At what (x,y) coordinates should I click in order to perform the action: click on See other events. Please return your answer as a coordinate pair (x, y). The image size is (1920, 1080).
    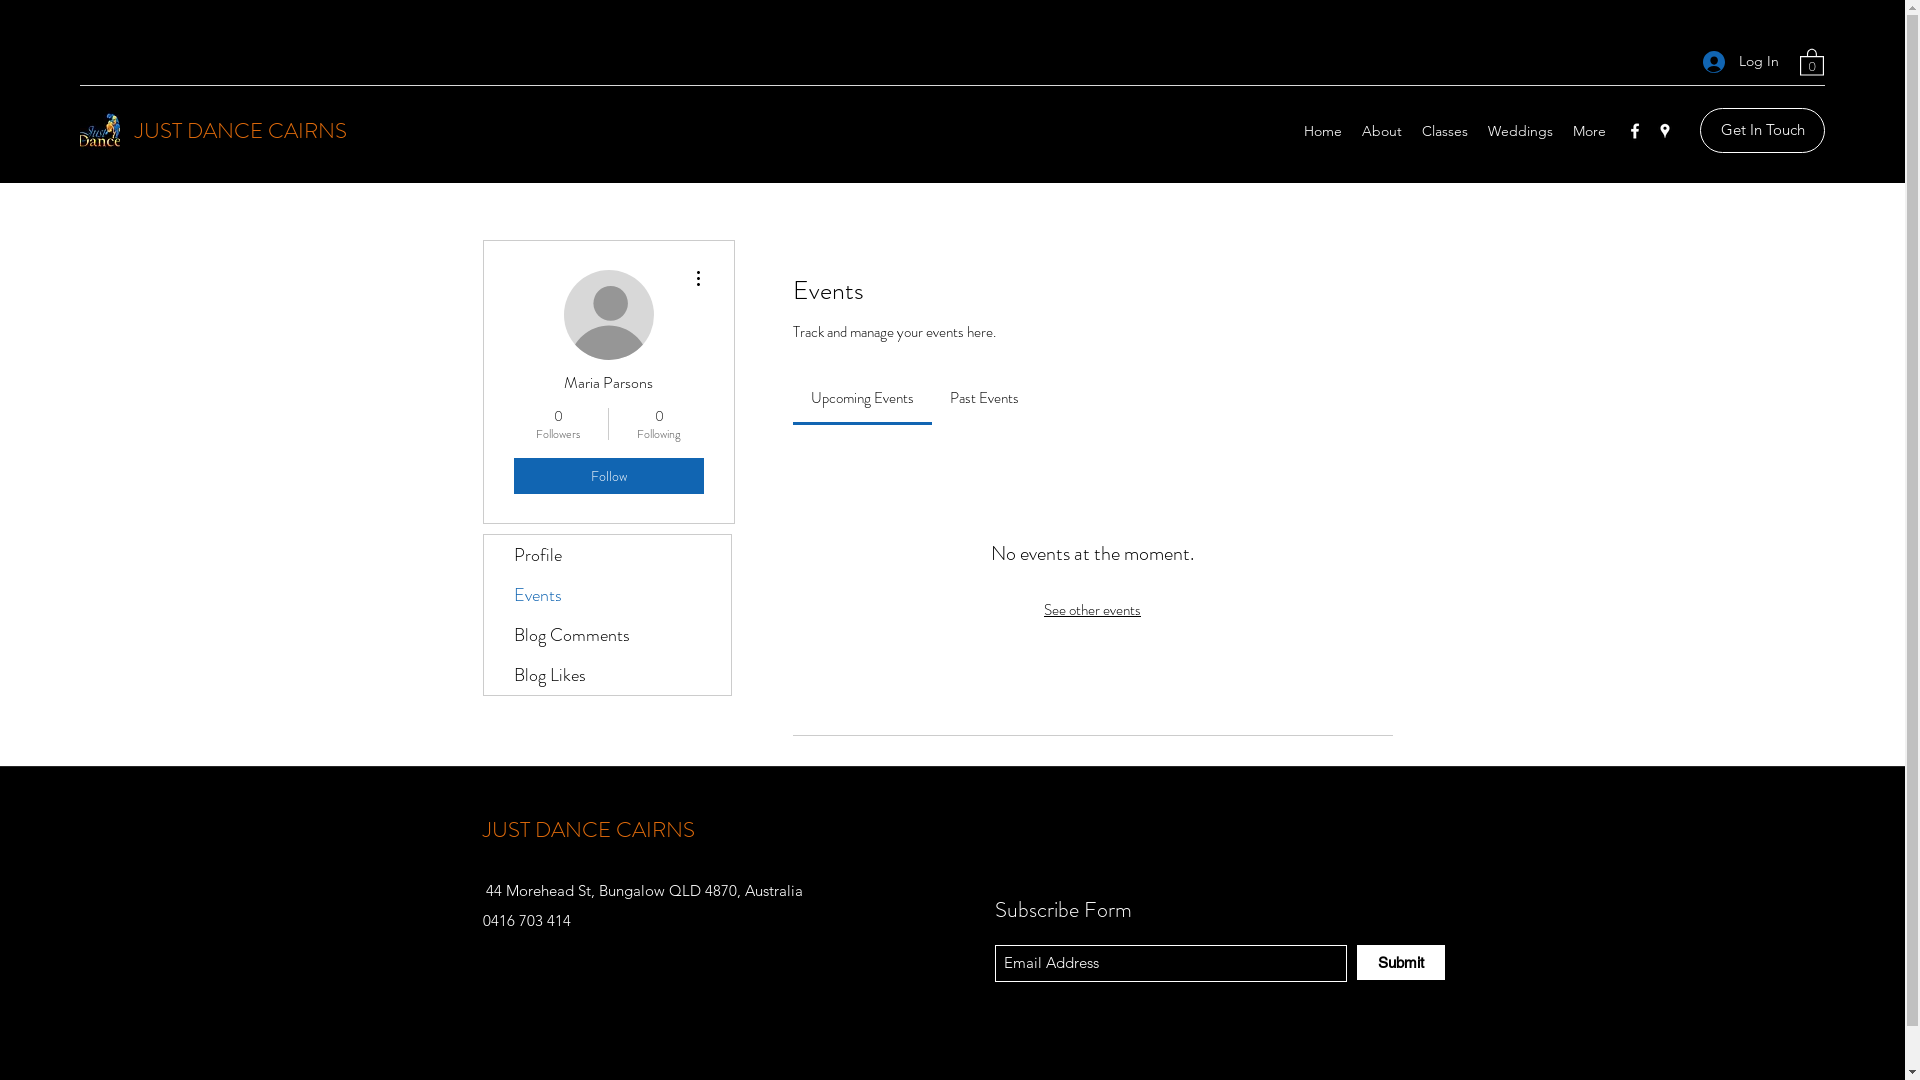
    Looking at the image, I should click on (1092, 610).